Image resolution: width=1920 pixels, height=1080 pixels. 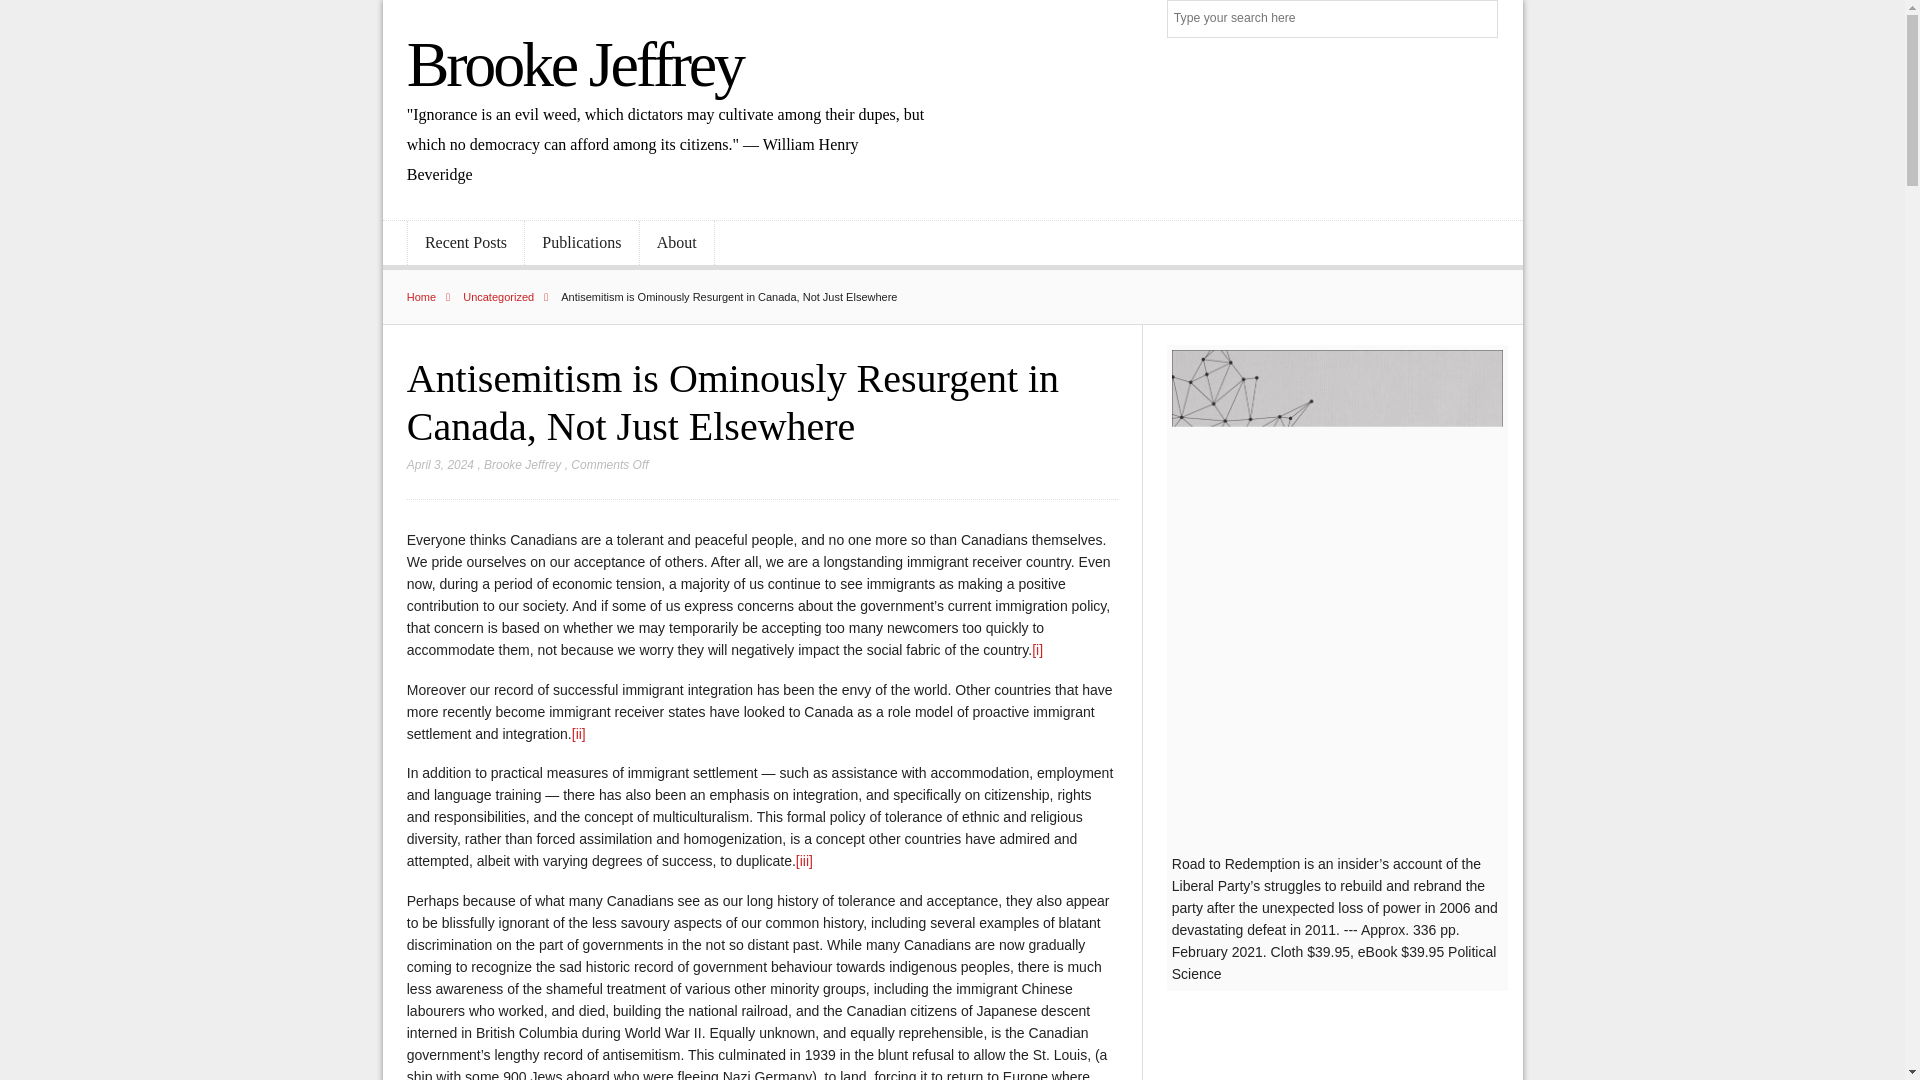 What do you see at coordinates (1480, 20) in the screenshot?
I see `Search` at bounding box center [1480, 20].